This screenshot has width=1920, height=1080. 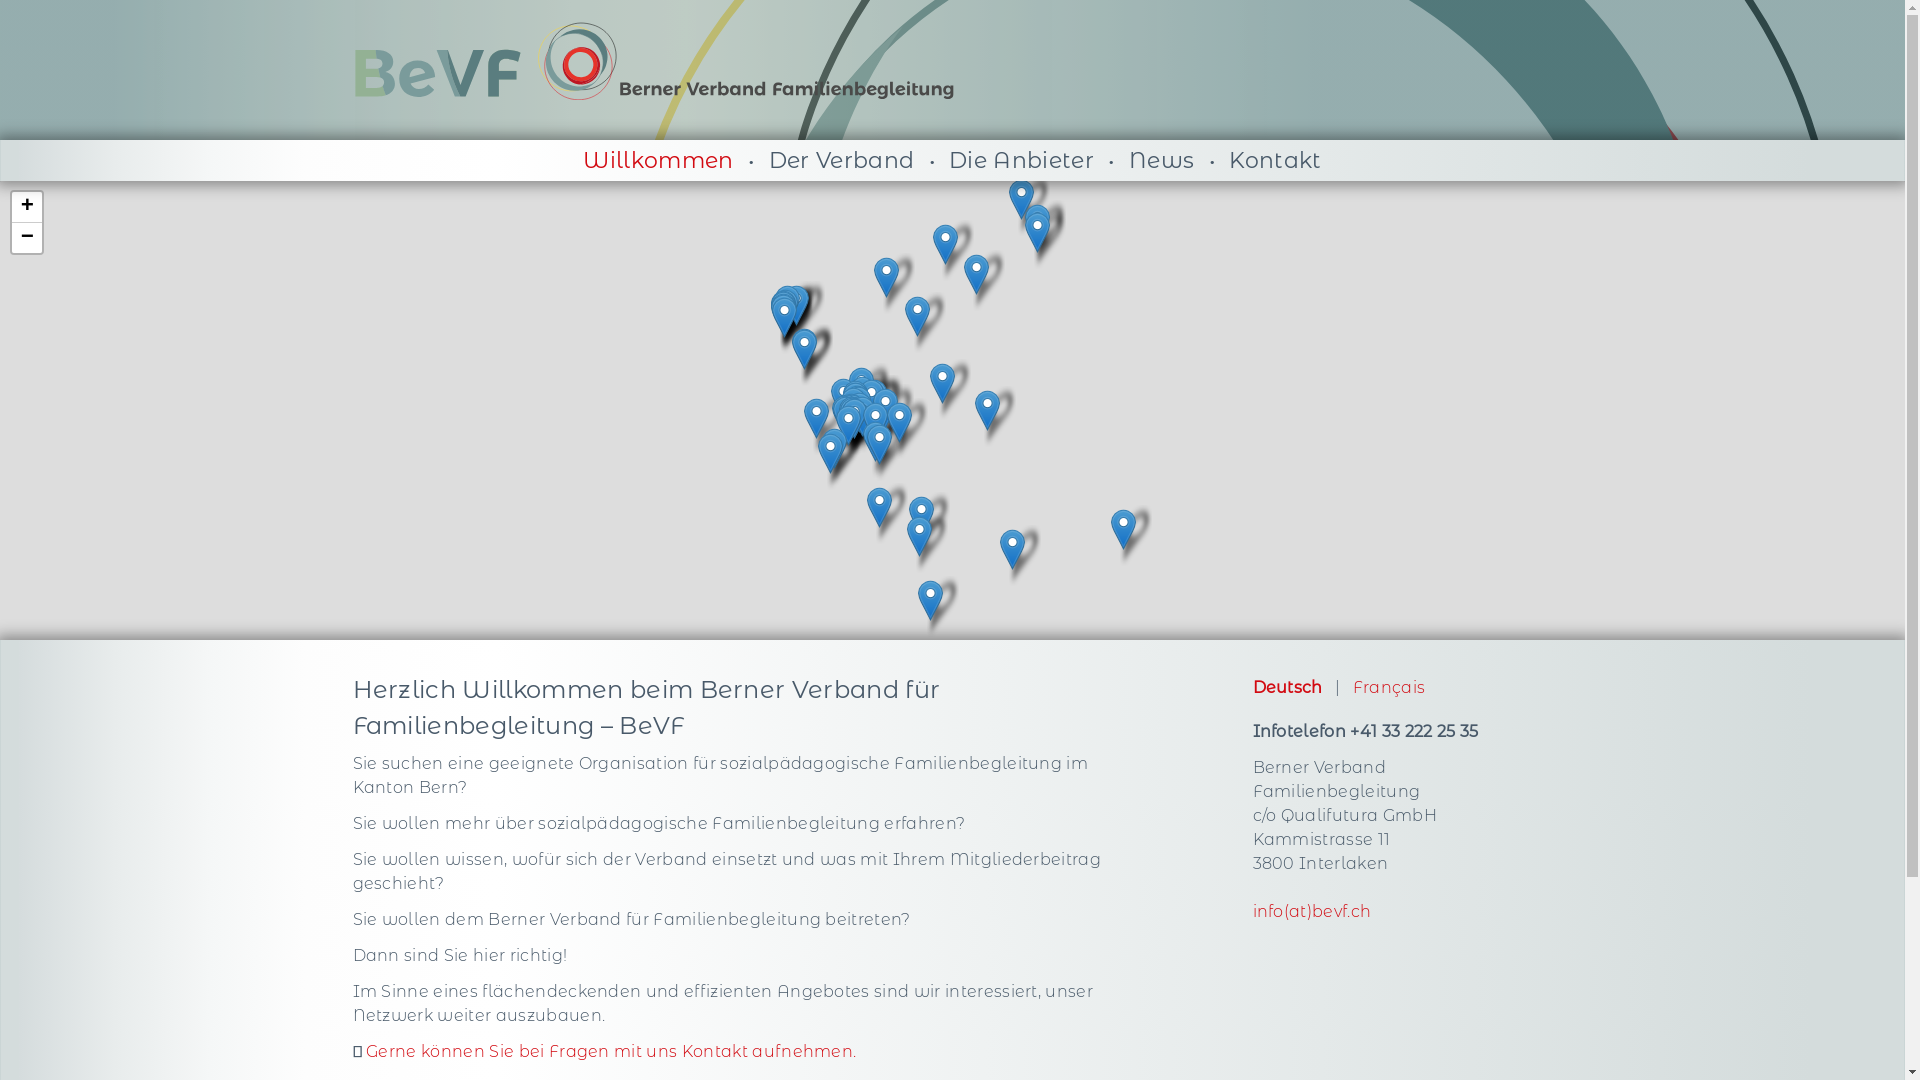 What do you see at coordinates (27, 208) in the screenshot?
I see `+` at bounding box center [27, 208].